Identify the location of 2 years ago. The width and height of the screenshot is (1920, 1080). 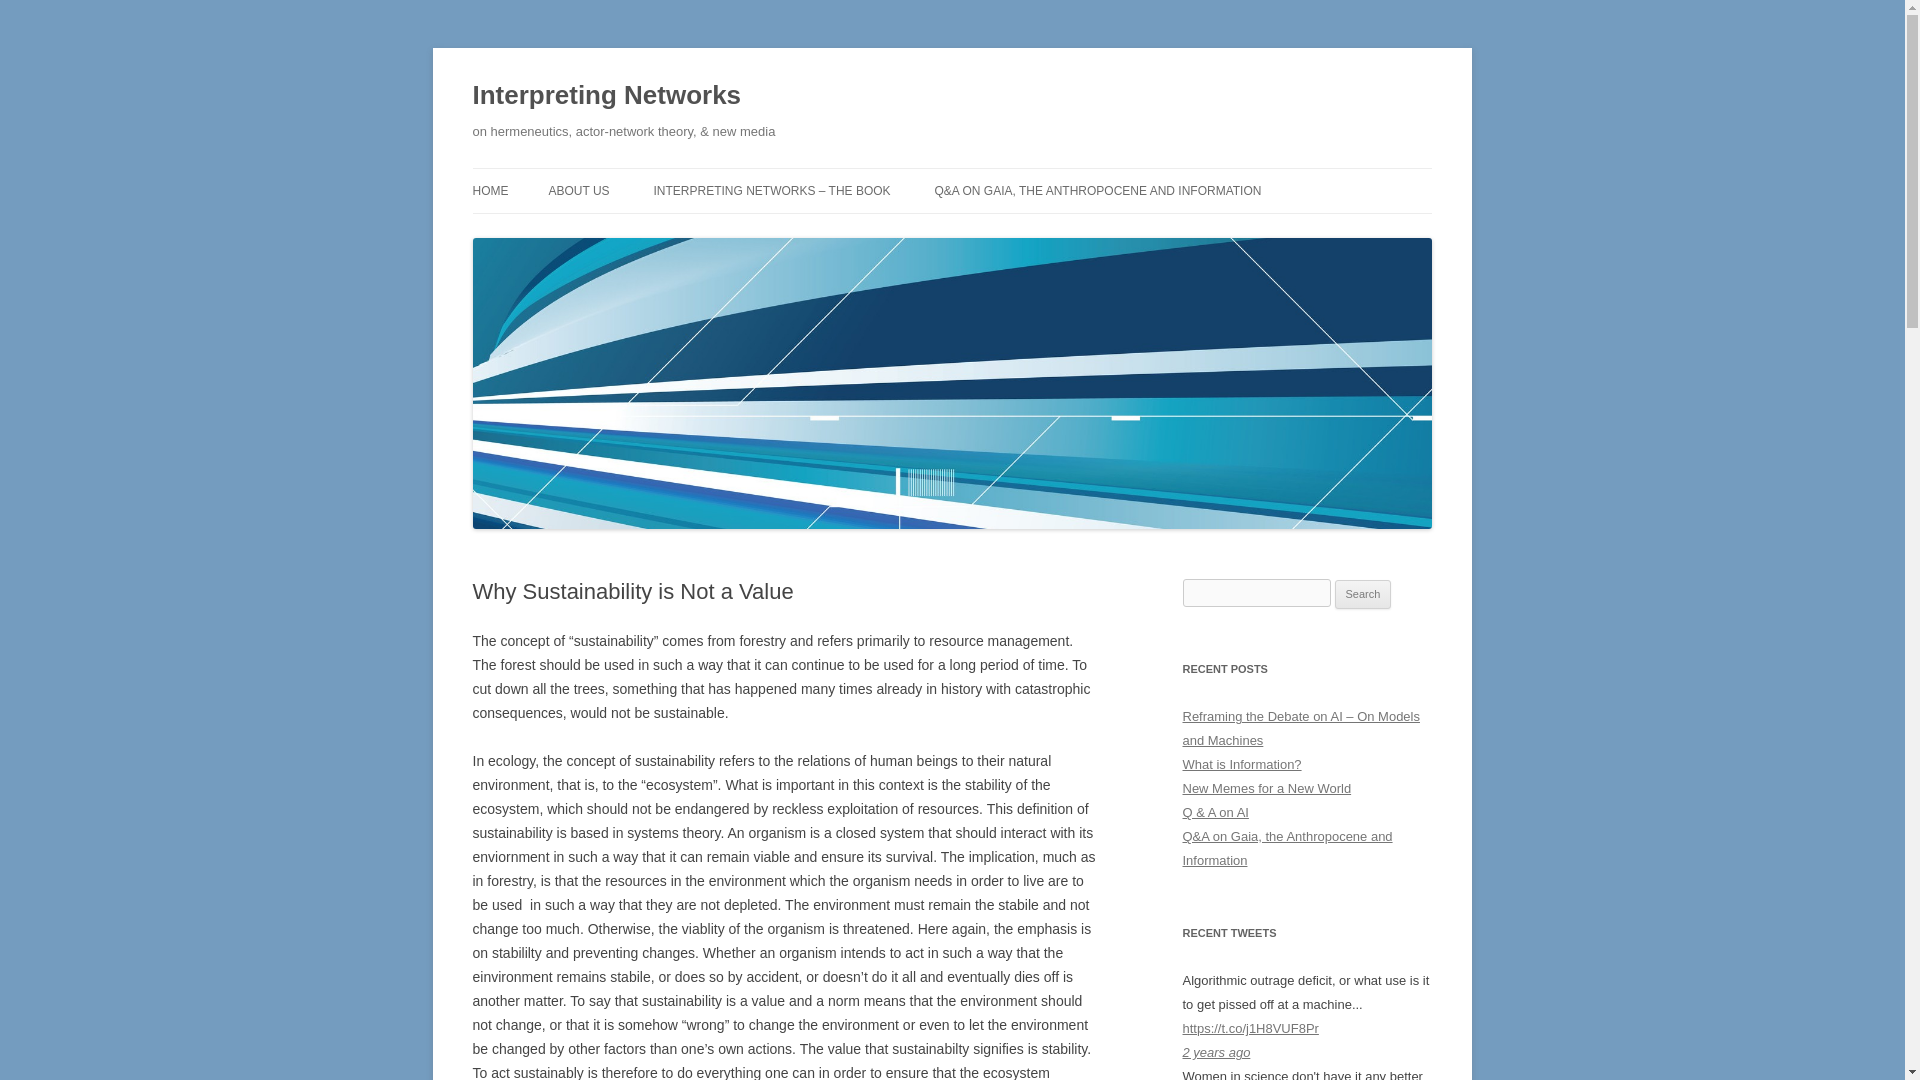
(1216, 1052).